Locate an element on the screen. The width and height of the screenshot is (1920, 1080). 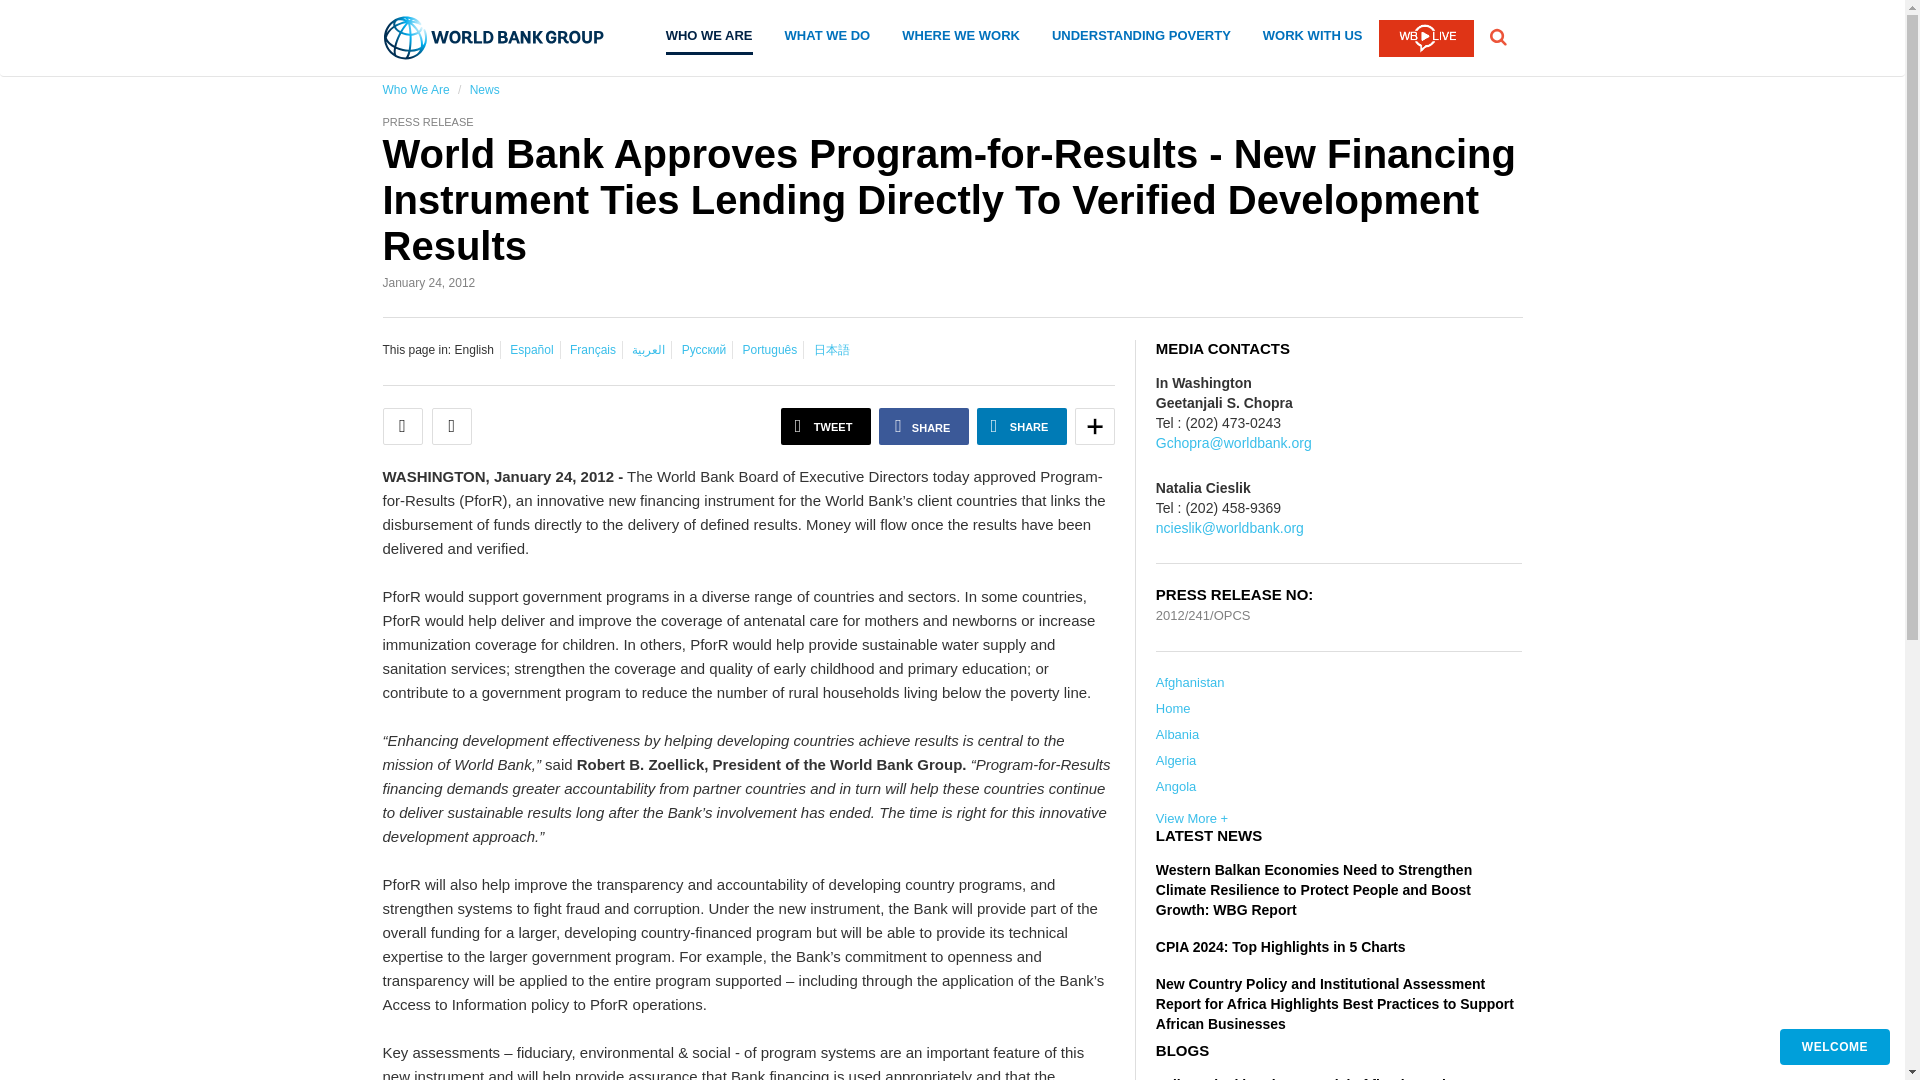
Print is located at coordinates (452, 426).